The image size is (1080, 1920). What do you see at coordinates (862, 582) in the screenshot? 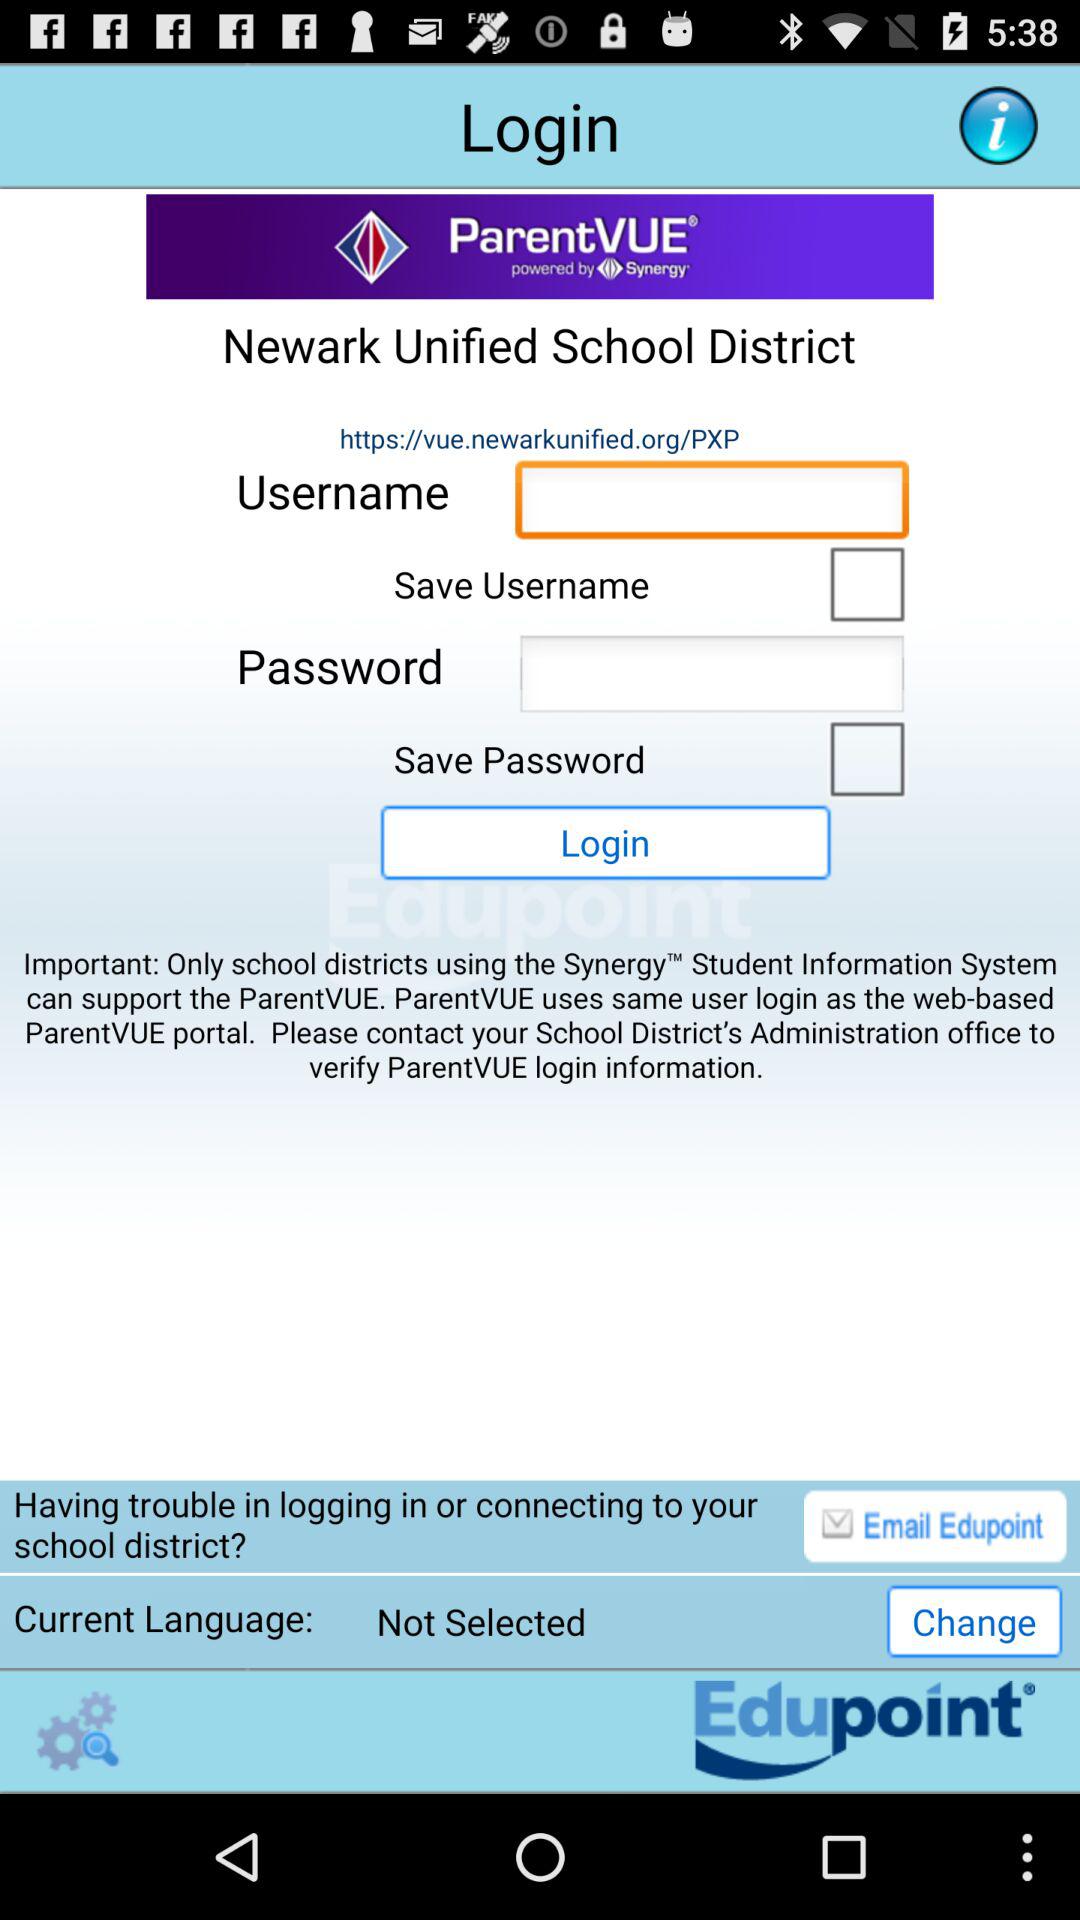
I see `check to save username` at bounding box center [862, 582].